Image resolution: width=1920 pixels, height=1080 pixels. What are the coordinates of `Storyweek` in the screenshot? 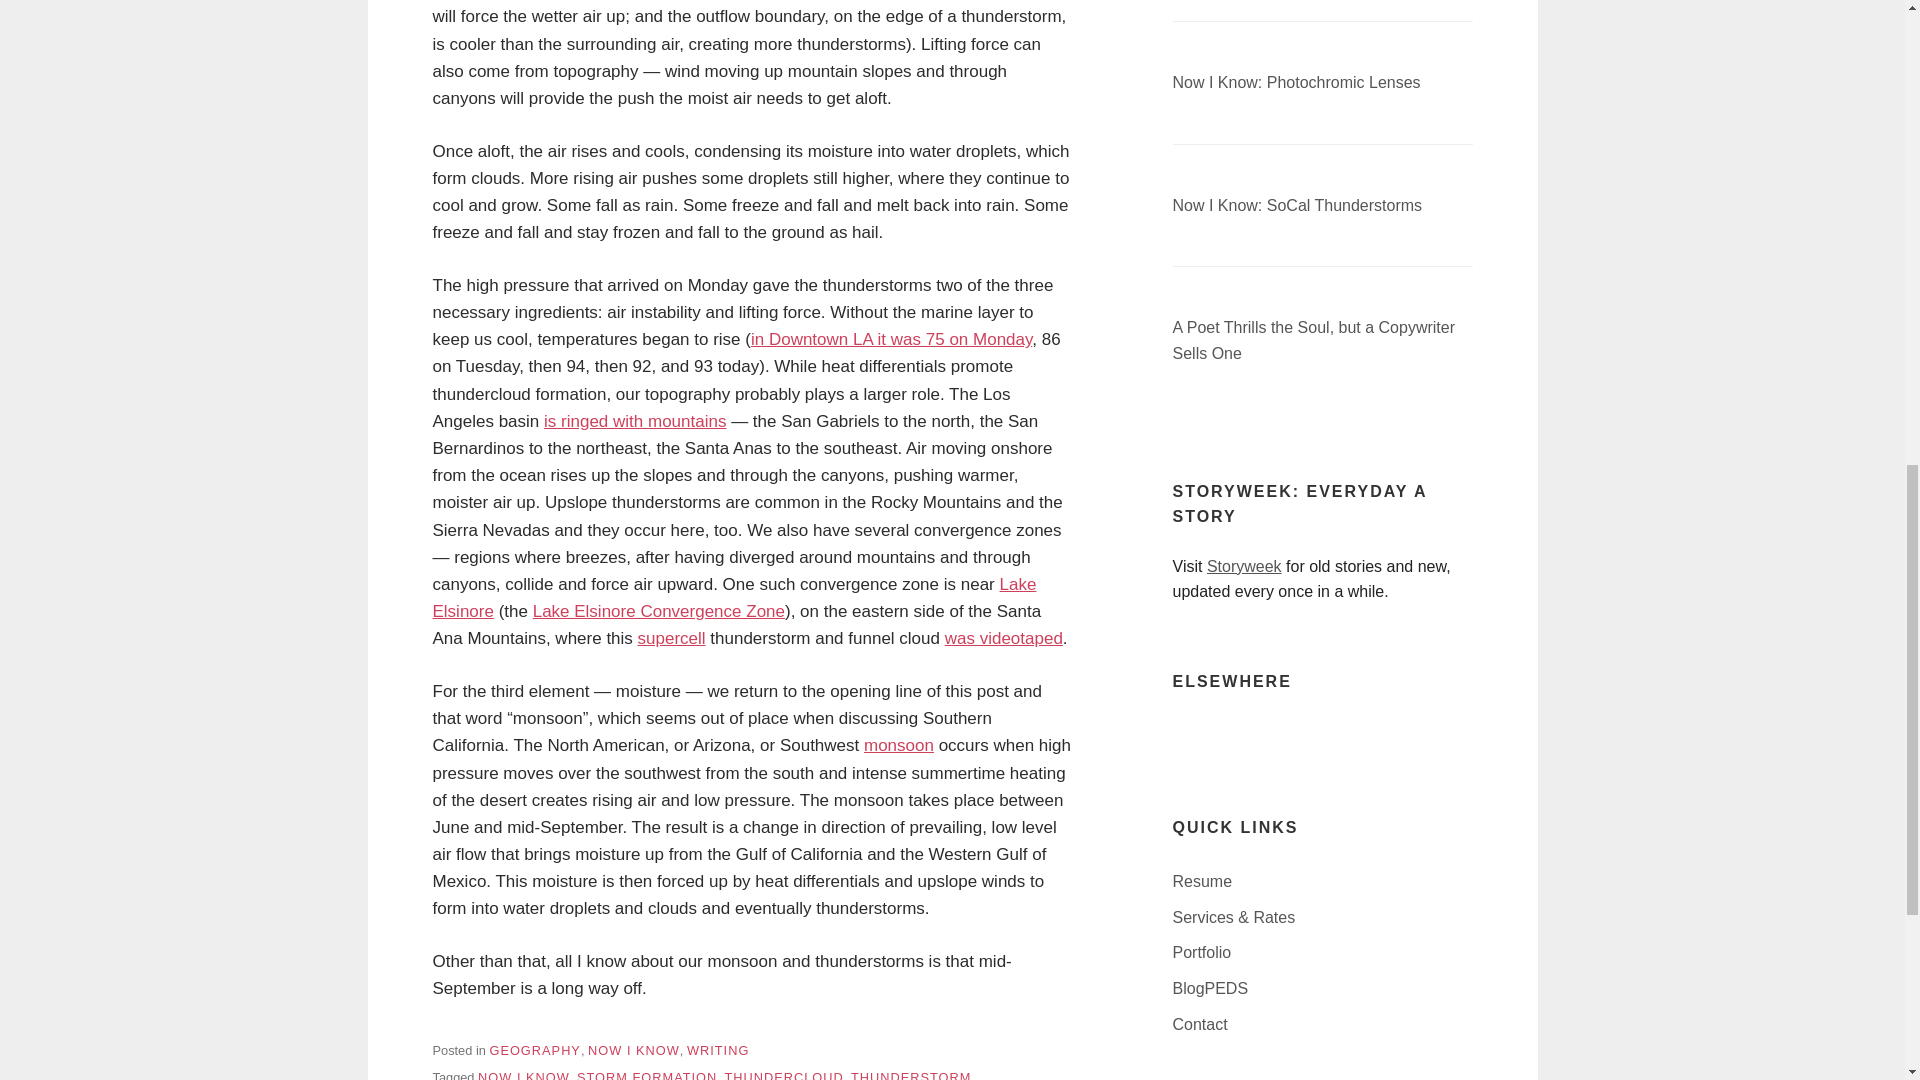 It's located at (1244, 566).